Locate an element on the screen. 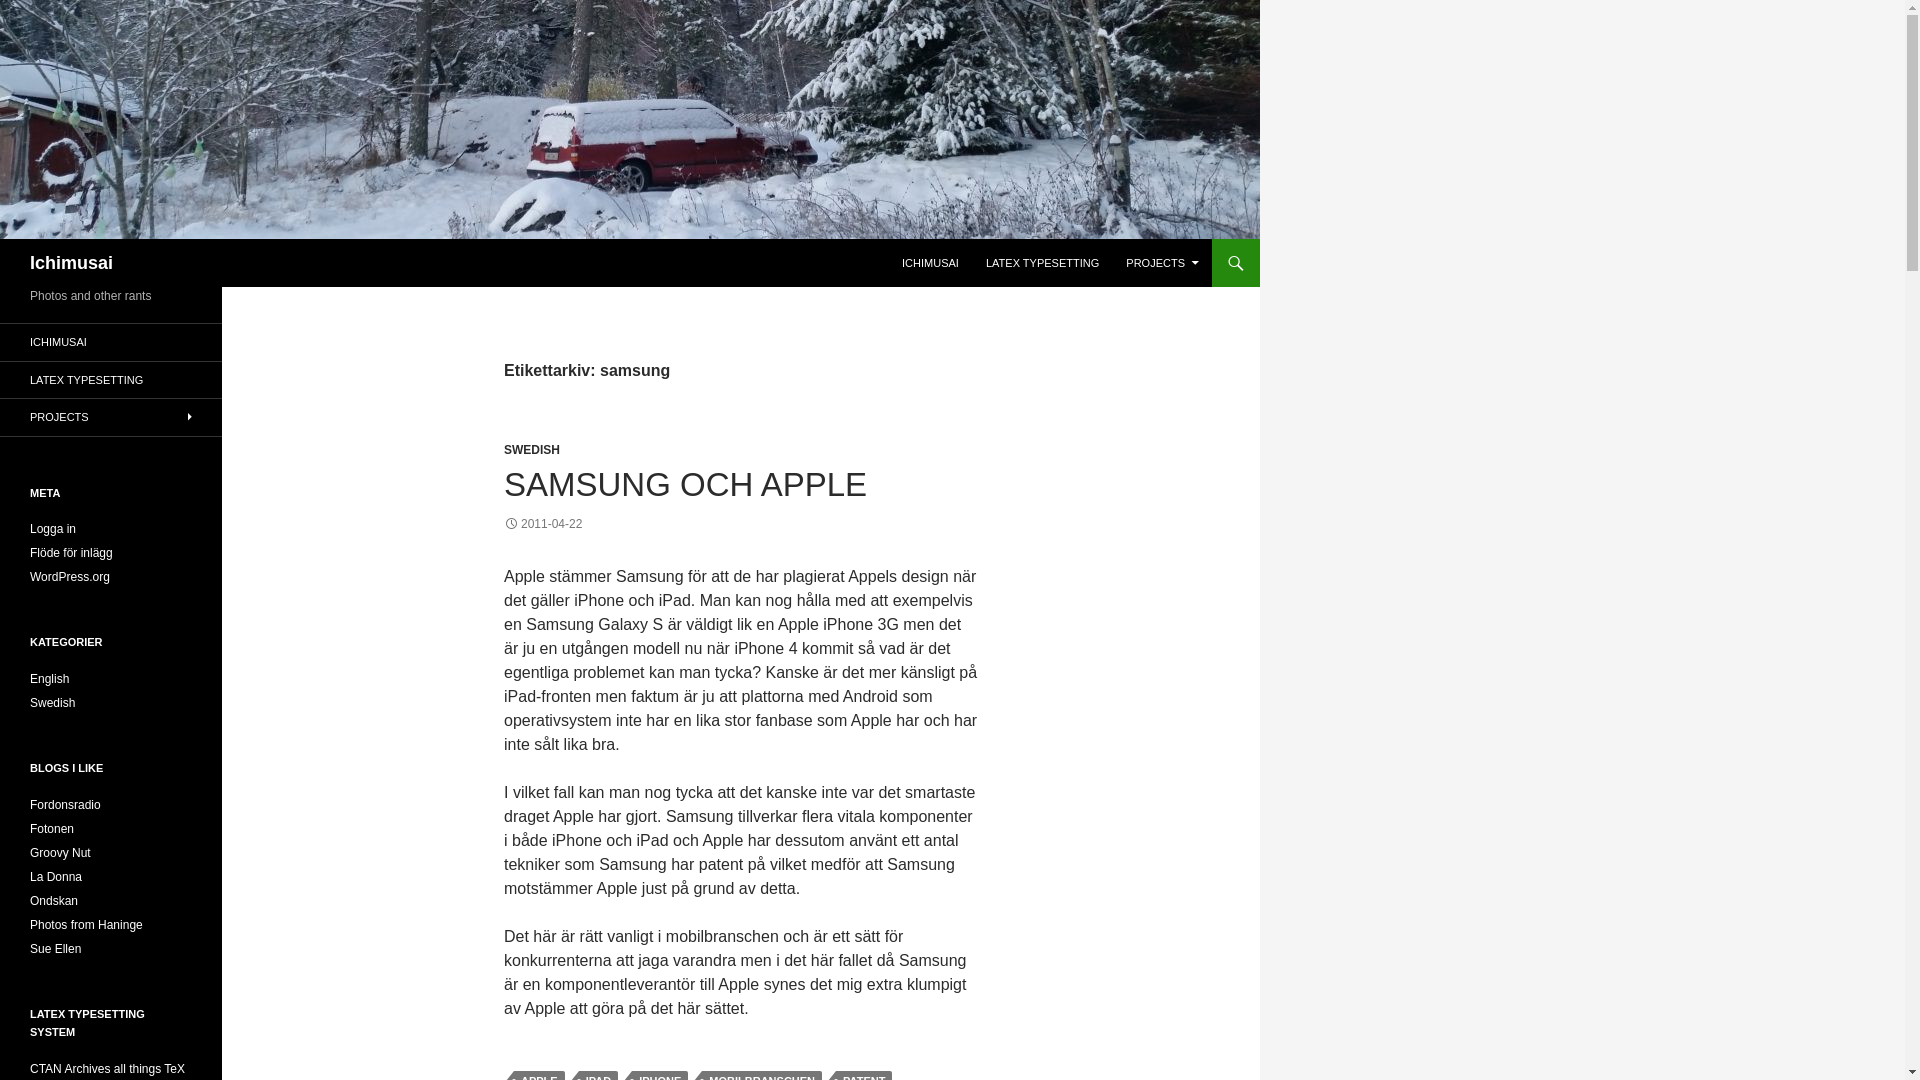  Ichimusai is located at coordinates (72, 262).